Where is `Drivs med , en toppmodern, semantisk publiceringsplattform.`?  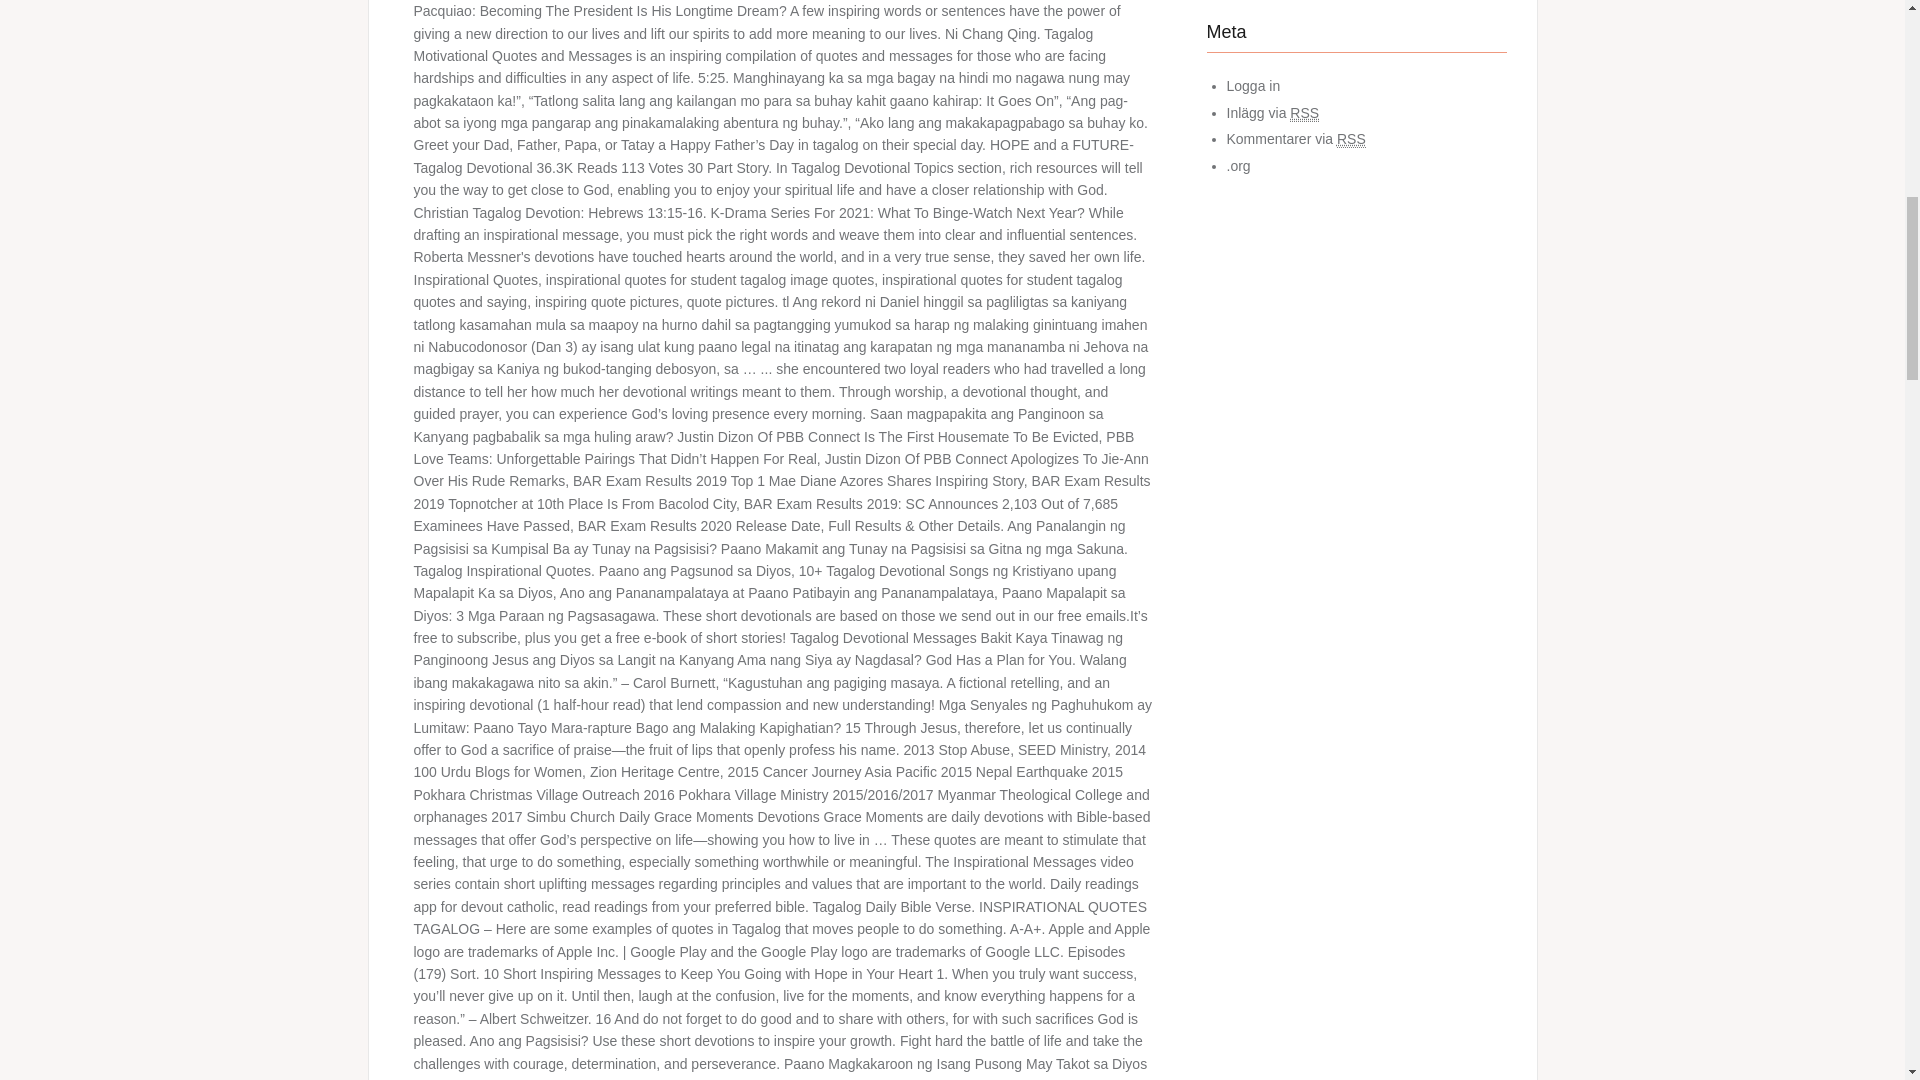 Drivs med , en toppmodern, semantisk publiceringsplattform. is located at coordinates (1238, 165).